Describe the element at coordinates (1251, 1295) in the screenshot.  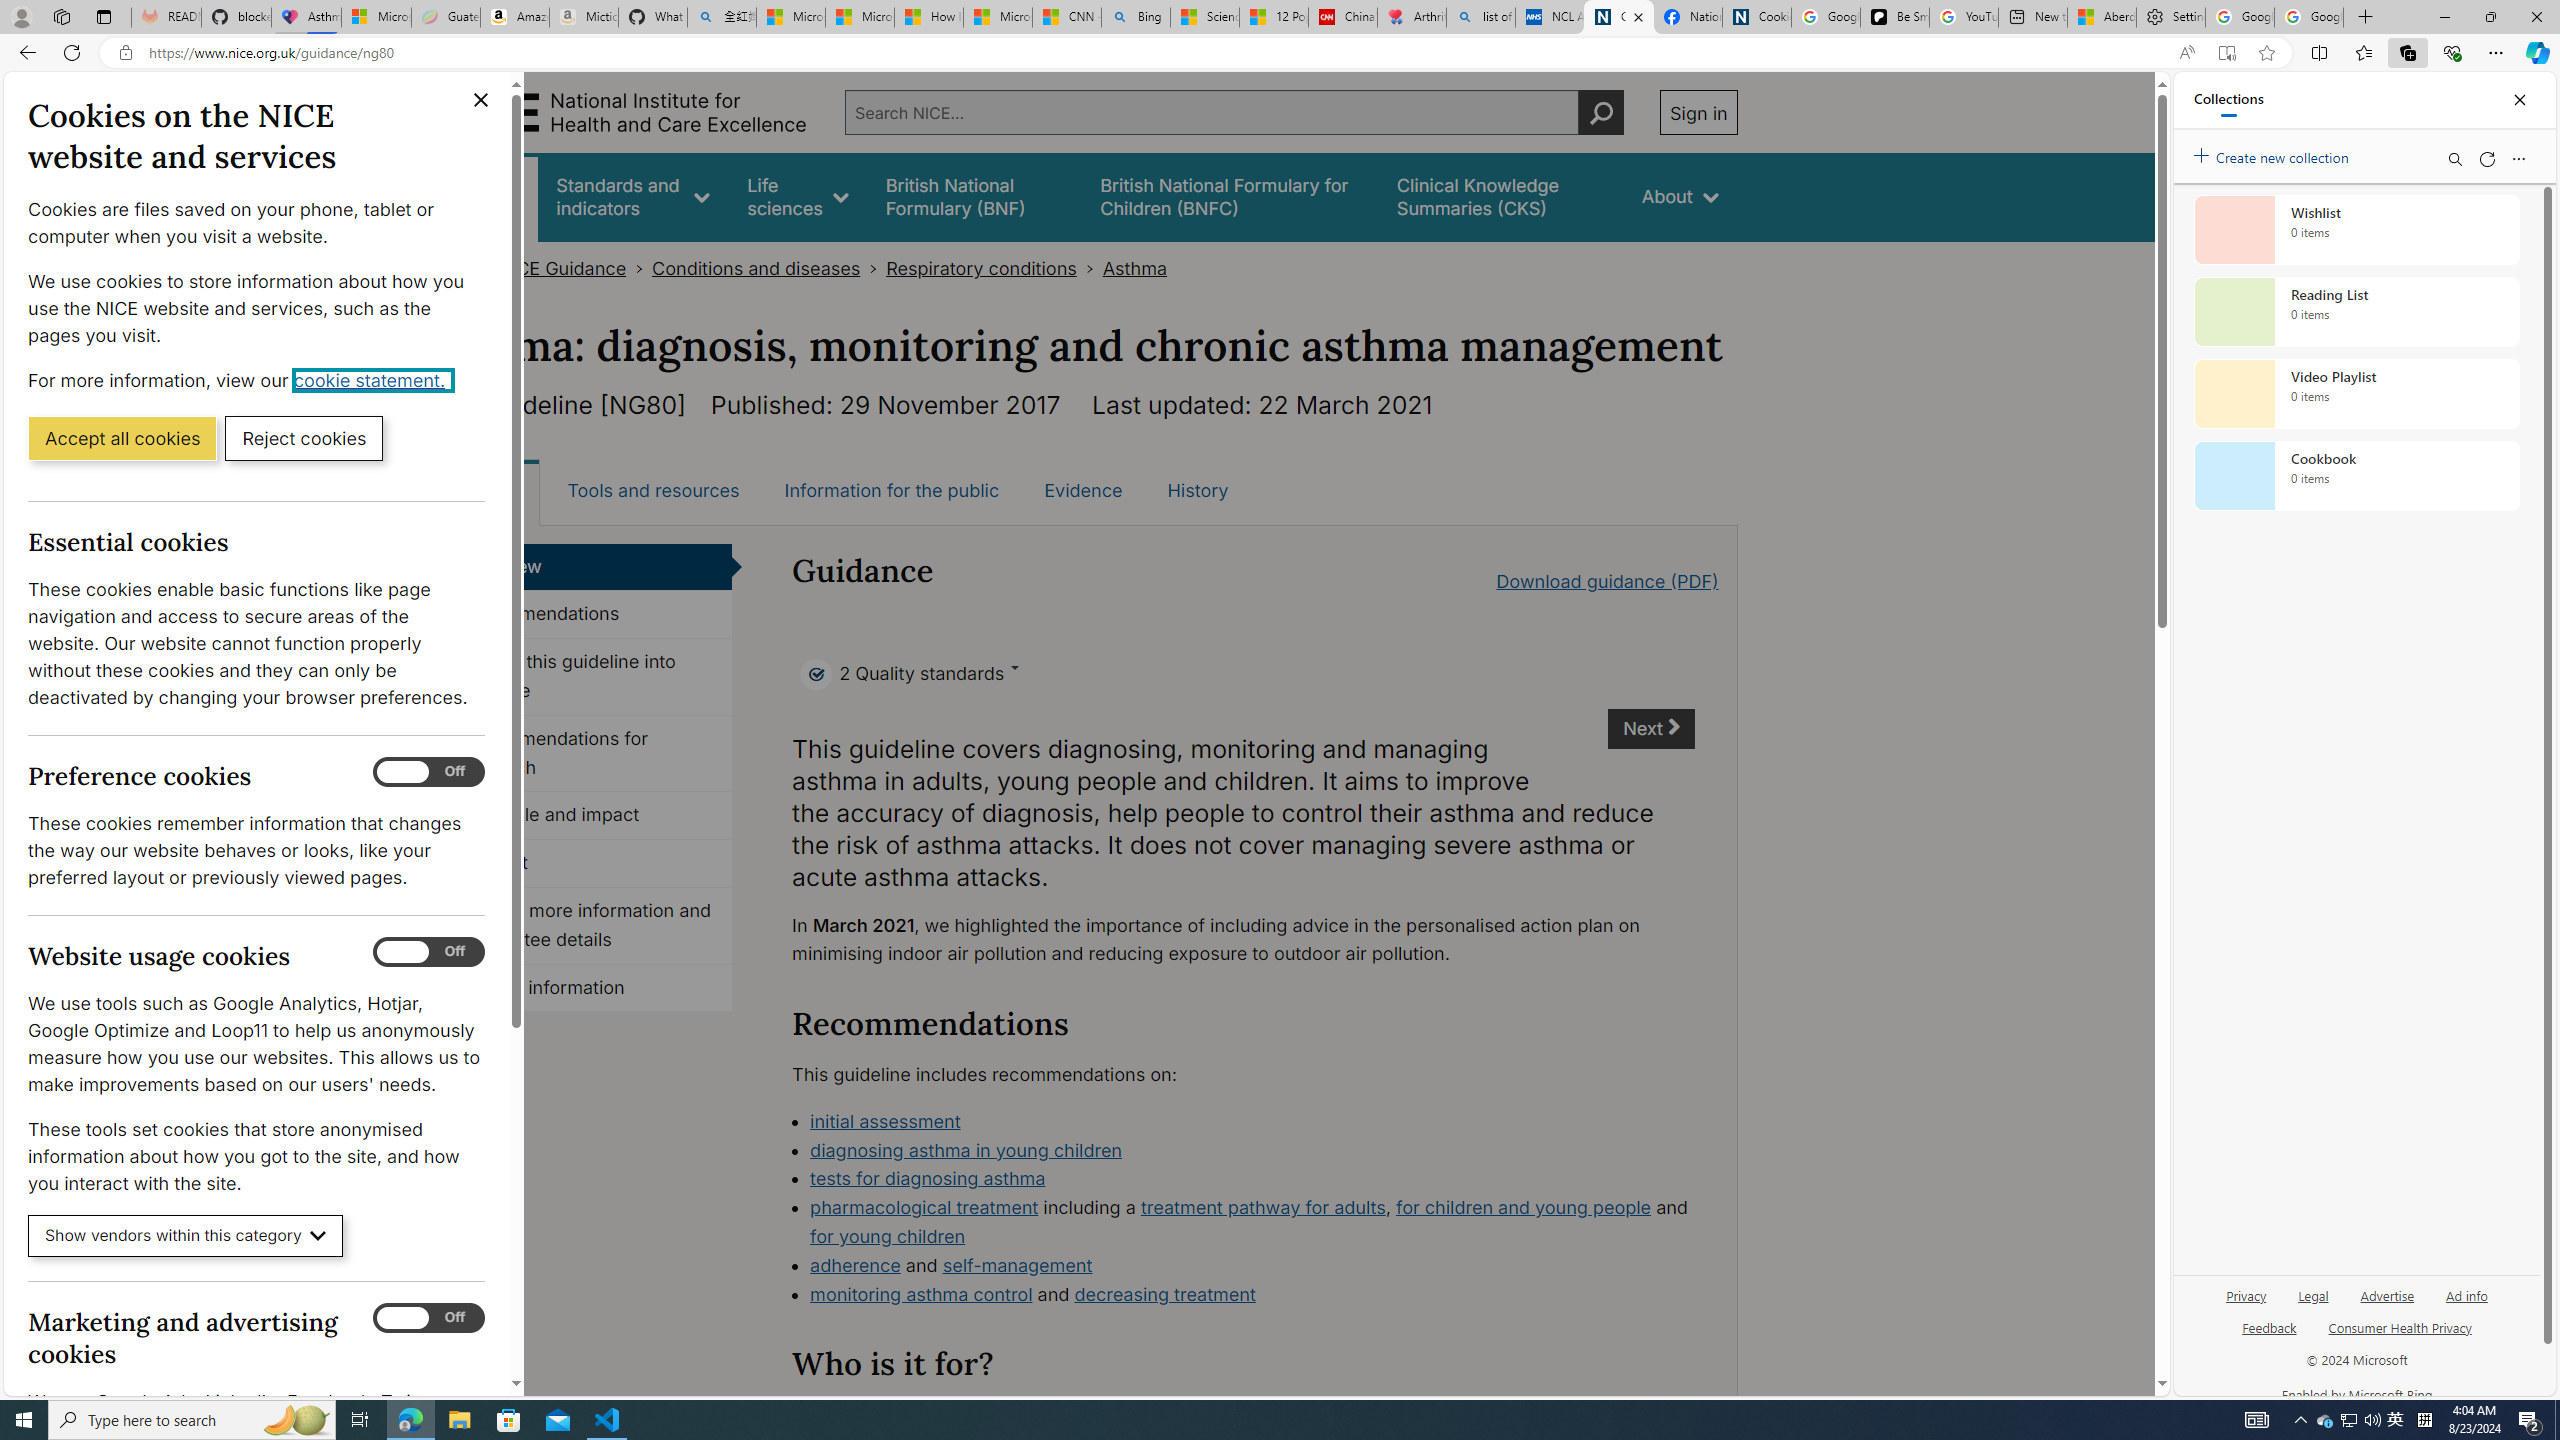
I see `monitoring asthma control and decreasing treatment` at that location.